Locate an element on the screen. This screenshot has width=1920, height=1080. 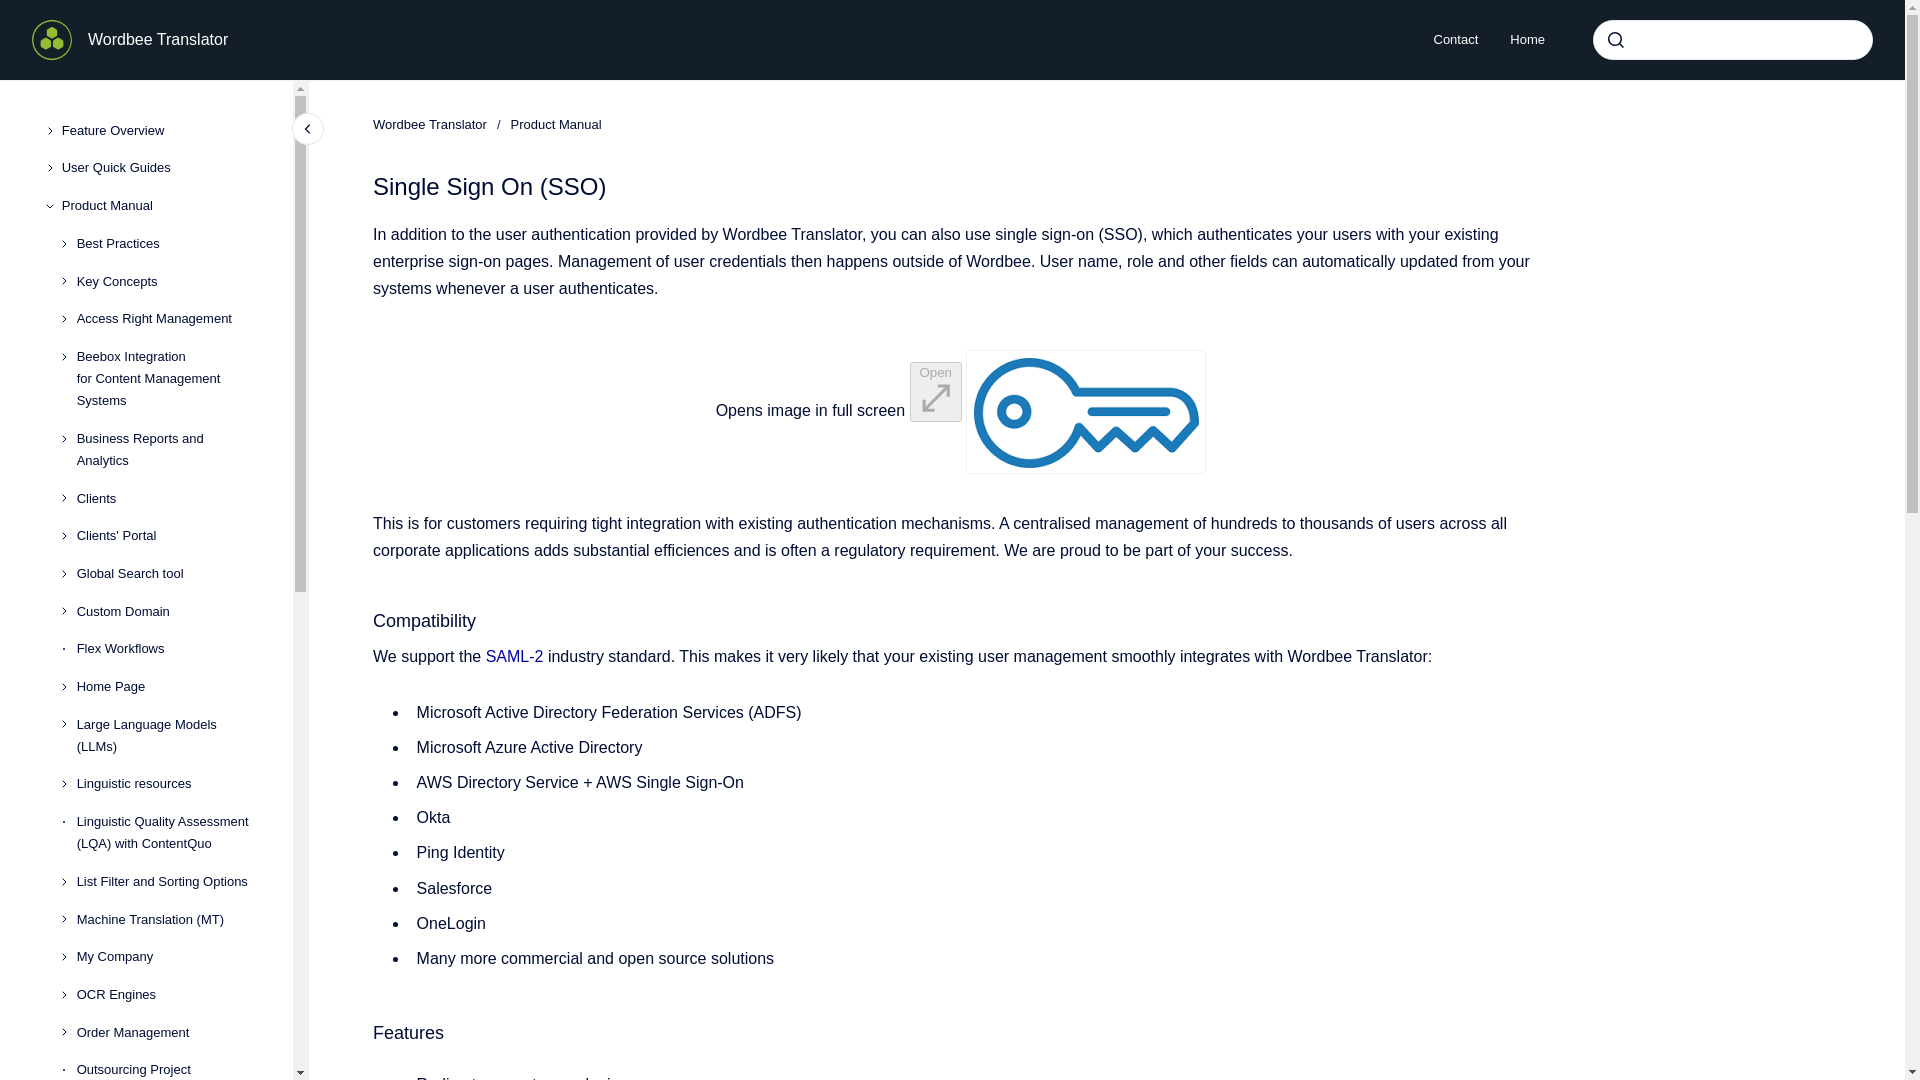
Linguistic resources is located at coordinates (168, 784).